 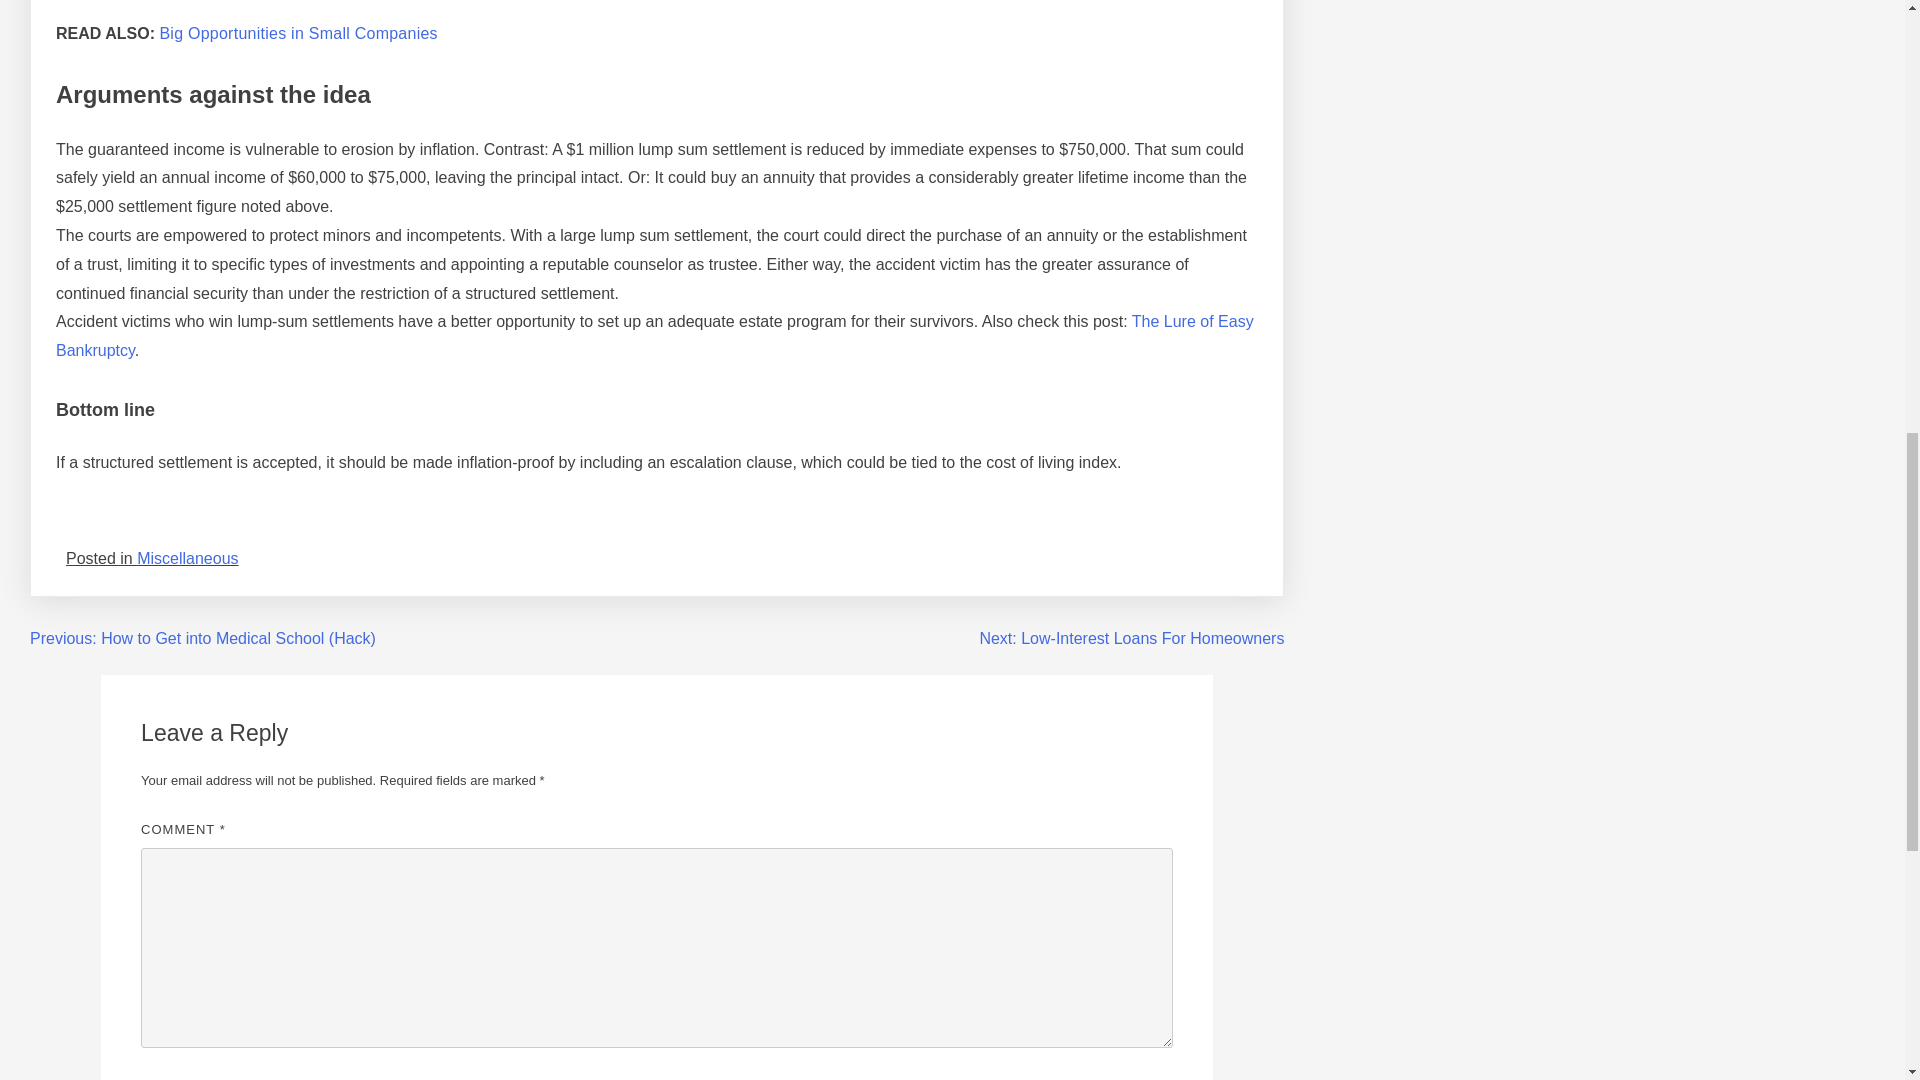 What do you see at coordinates (1132, 638) in the screenshot?
I see `Next: Low-Interest Loans For Homeowners` at bounding box center [1132, 638].